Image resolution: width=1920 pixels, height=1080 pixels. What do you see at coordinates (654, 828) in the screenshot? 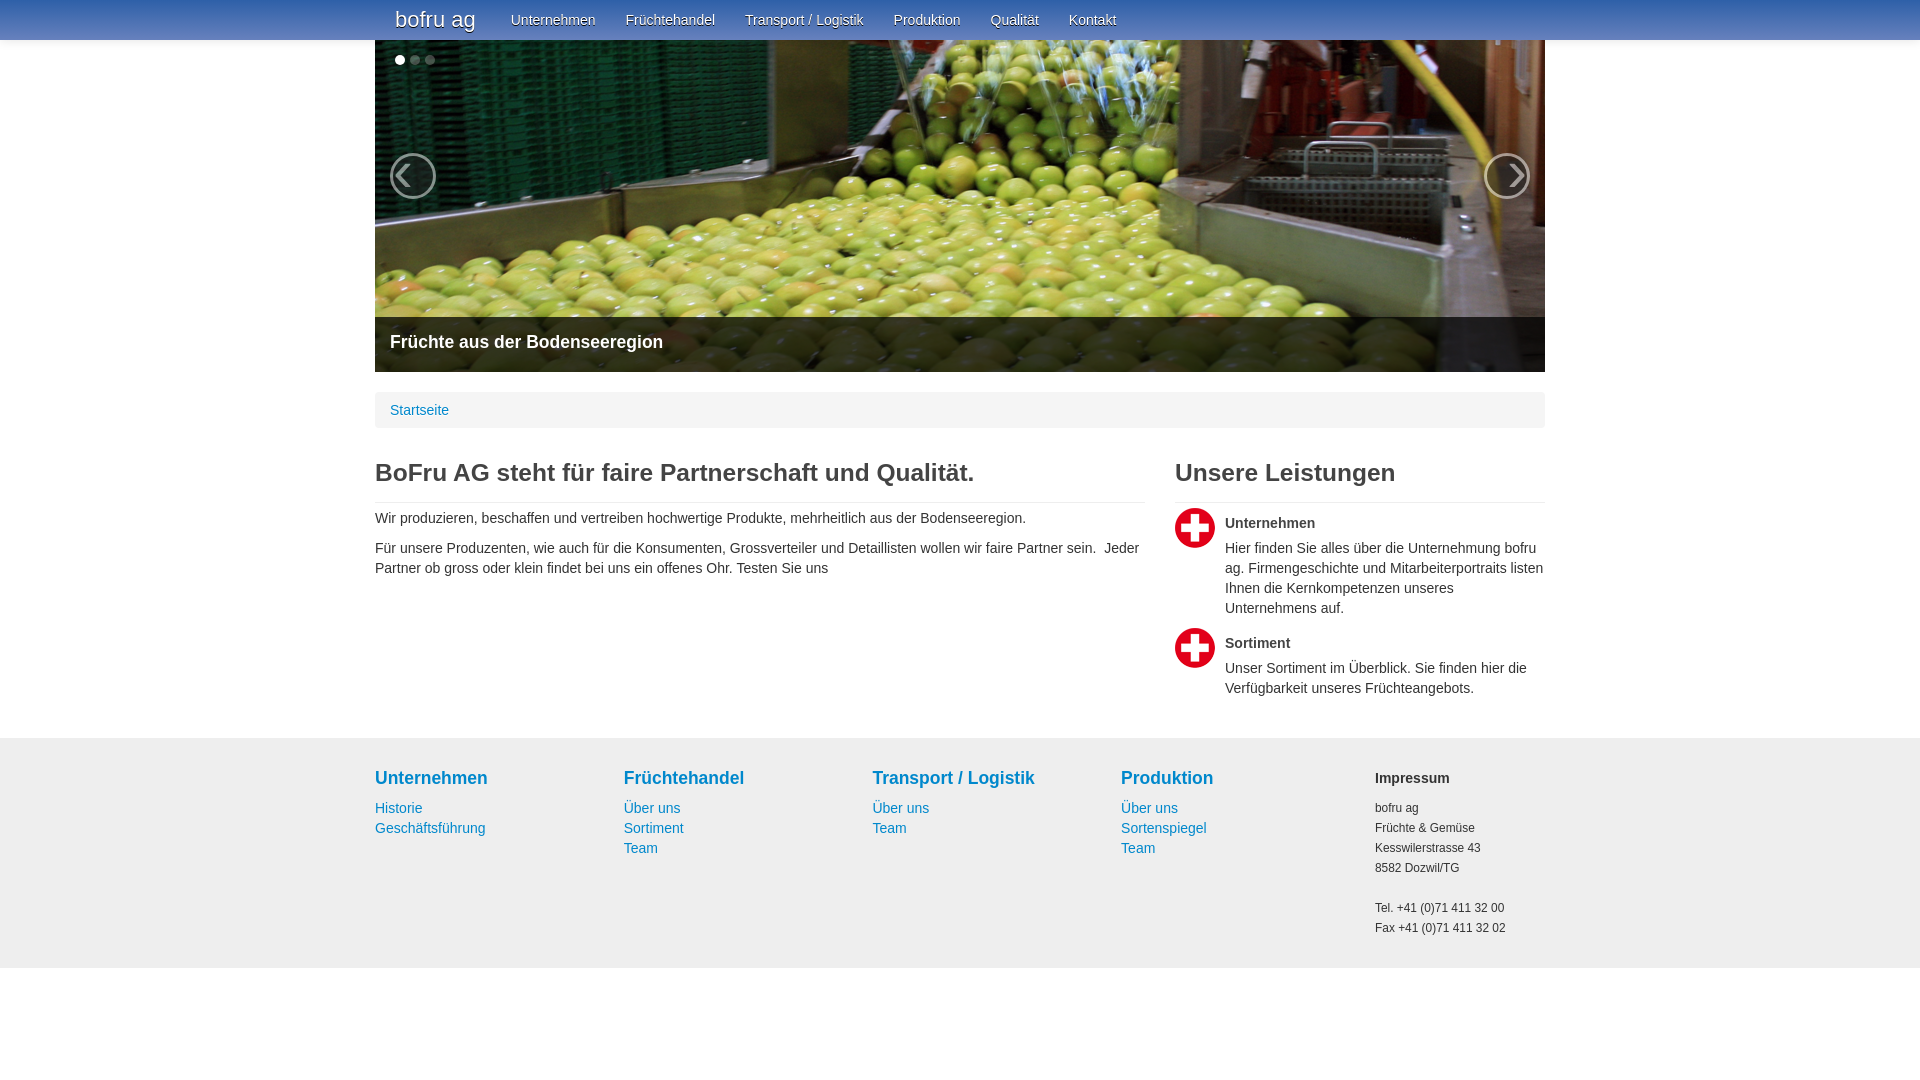
I see `Sortiment` at bounding box center [654, 828].